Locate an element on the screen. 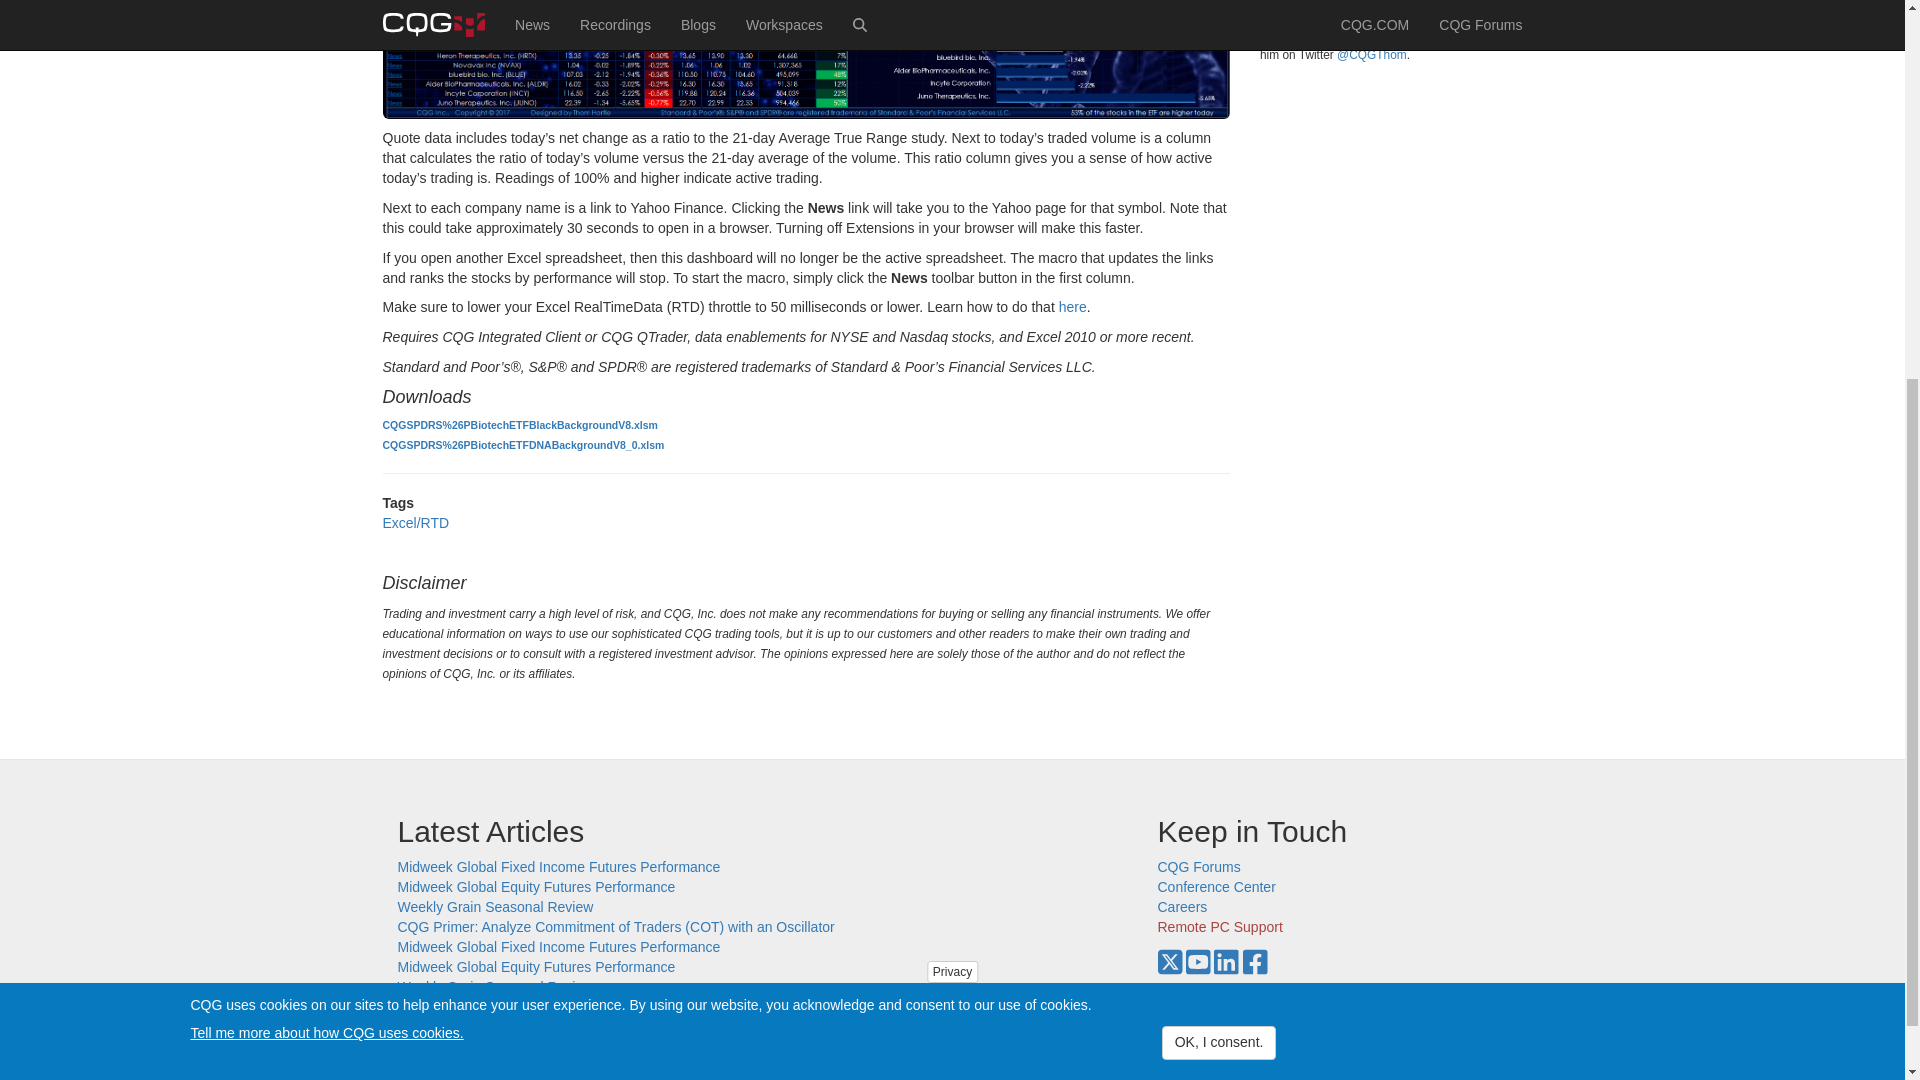 Image resolution: width=1920 pixels, height=1080 pixels. Careers is located at coordinates (1182, 906).